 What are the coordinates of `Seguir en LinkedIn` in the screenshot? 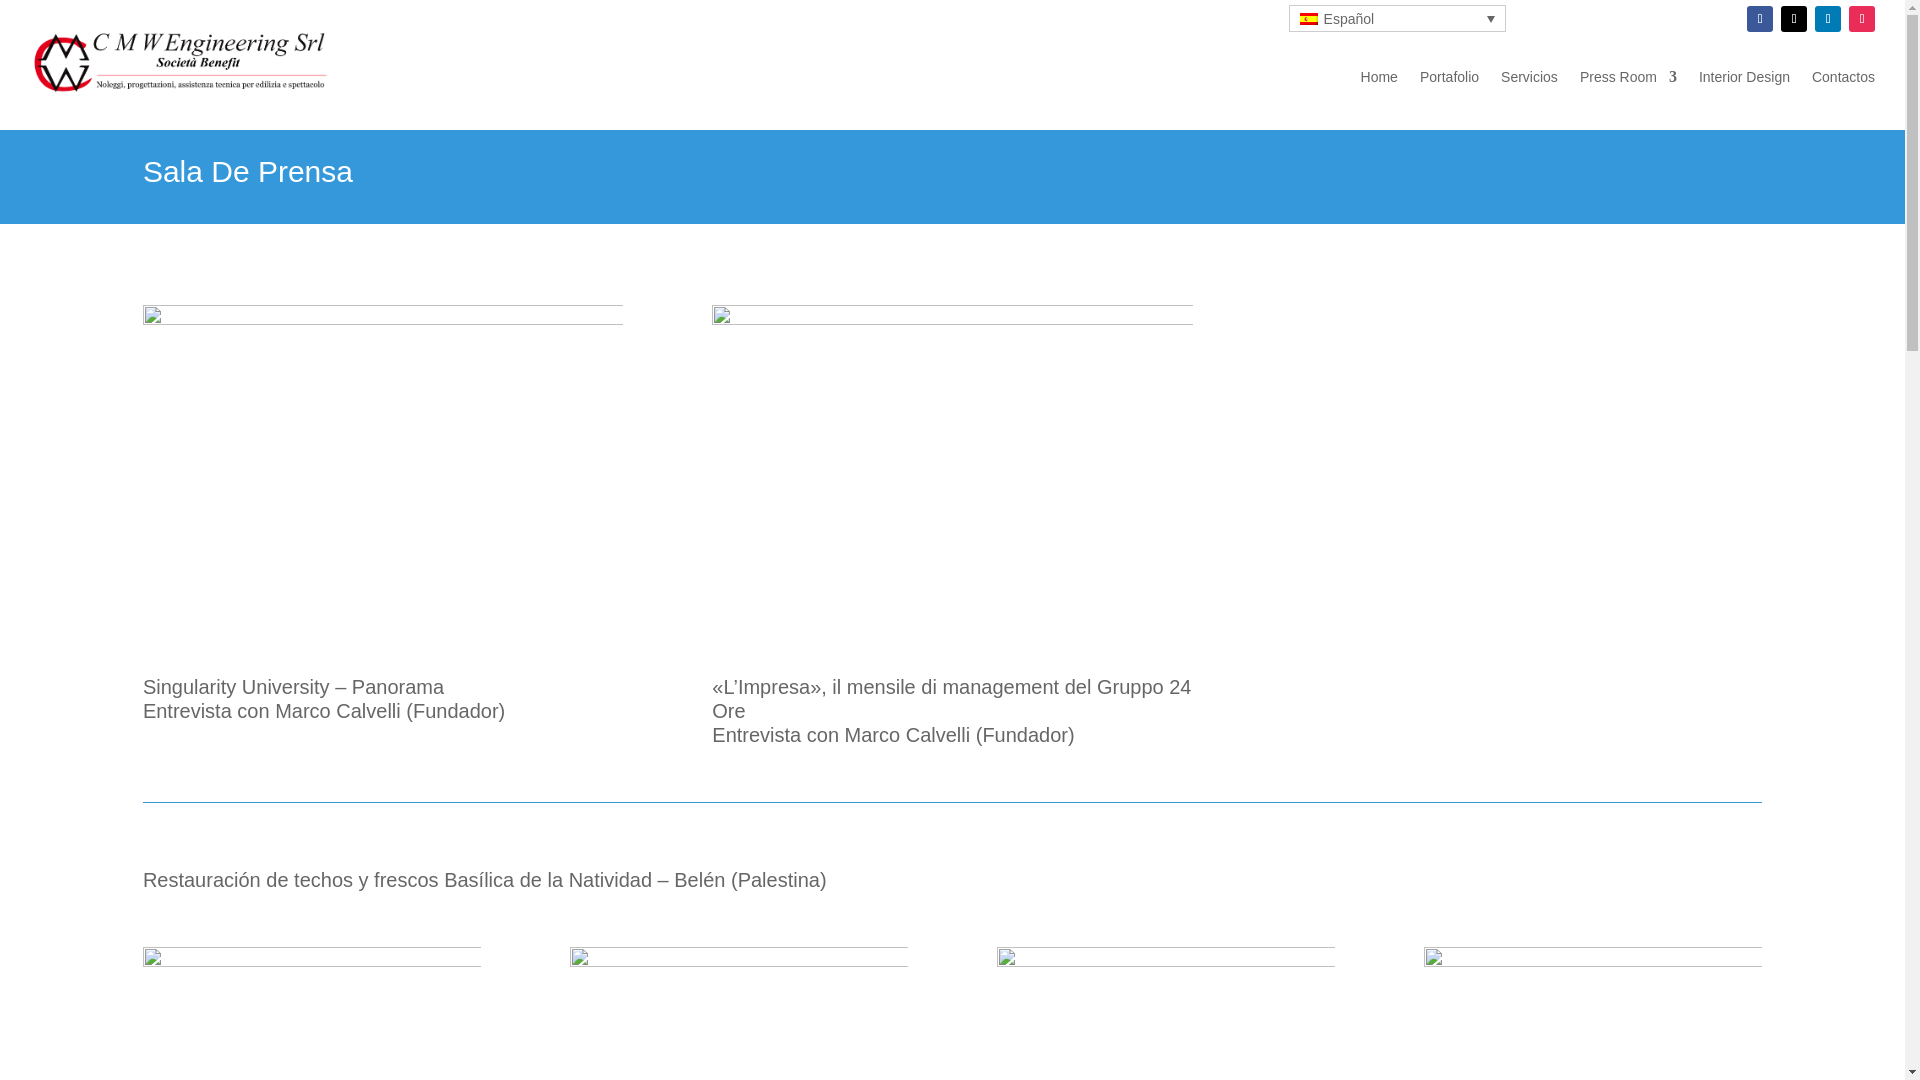 It's located at (1828, 19).